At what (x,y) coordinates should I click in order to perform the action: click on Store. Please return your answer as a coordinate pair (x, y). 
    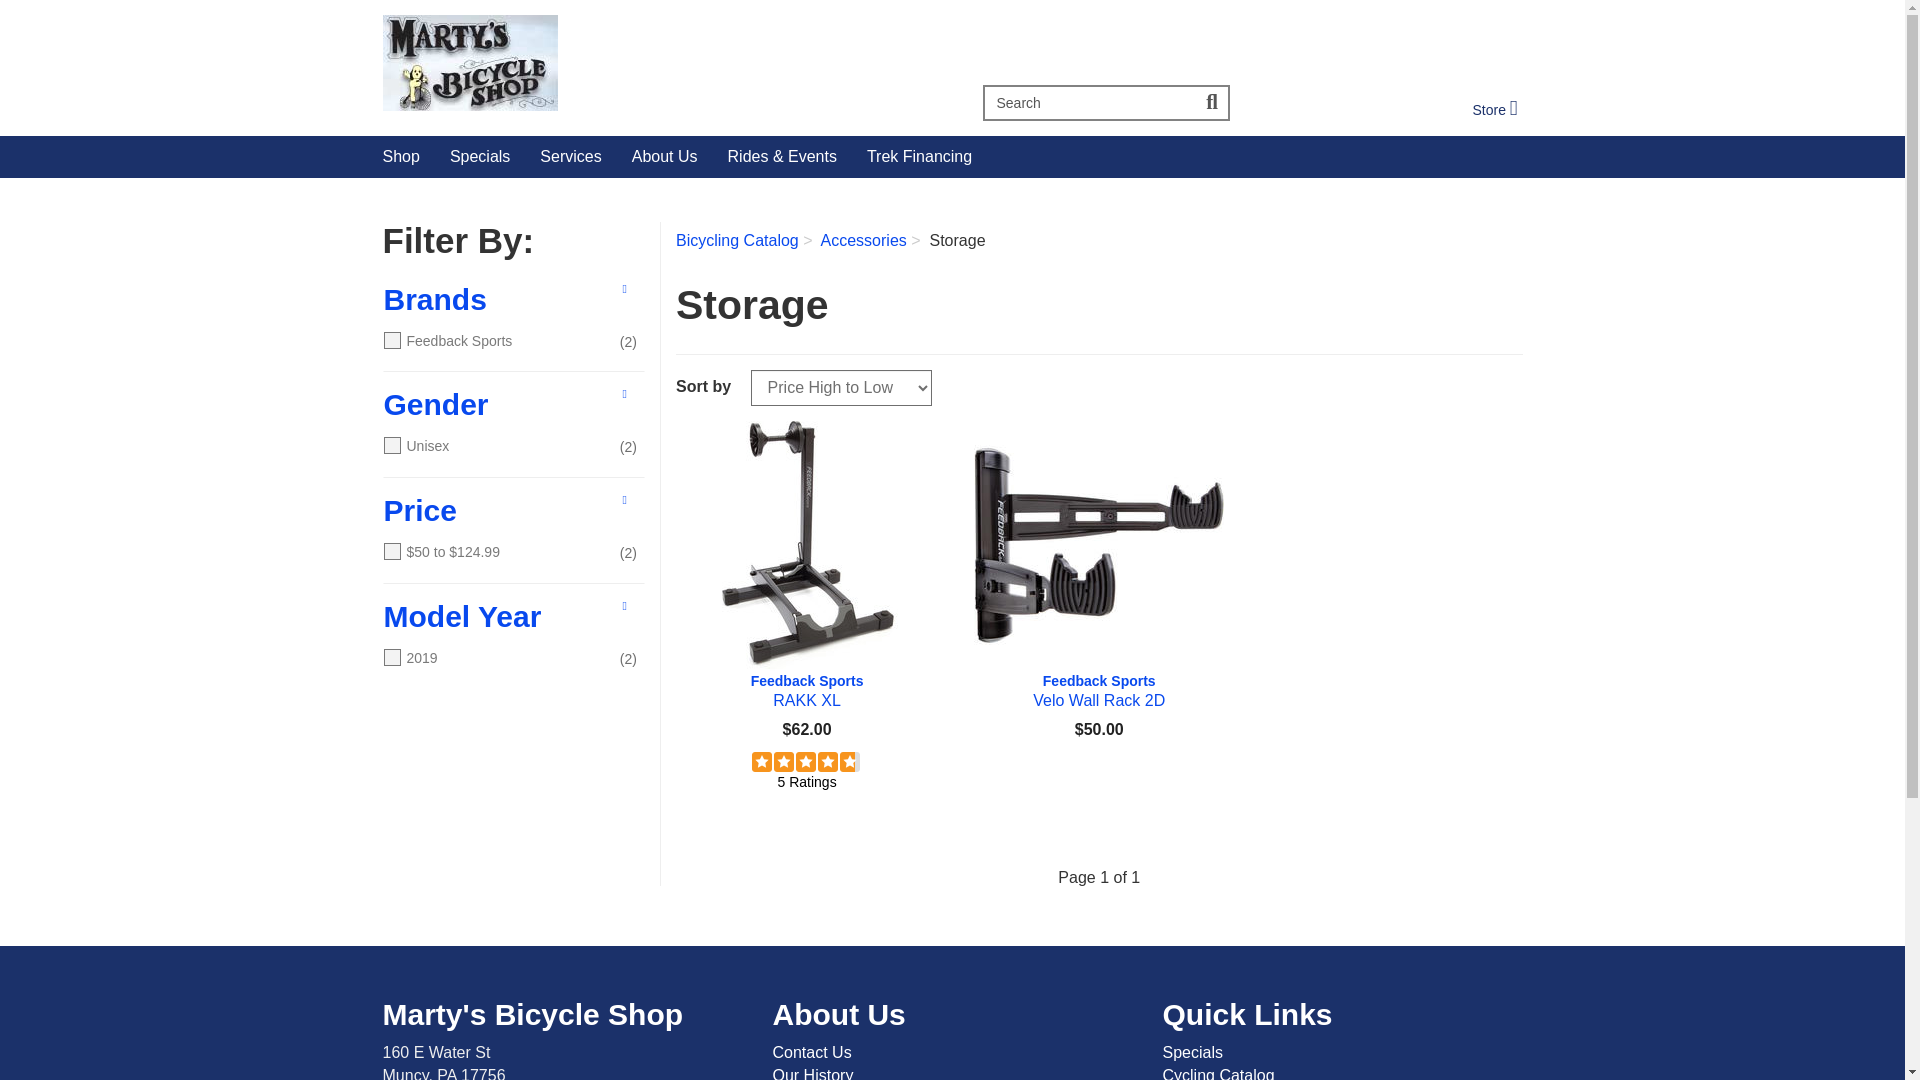
    Looking at the image, I should click on (402, 157).